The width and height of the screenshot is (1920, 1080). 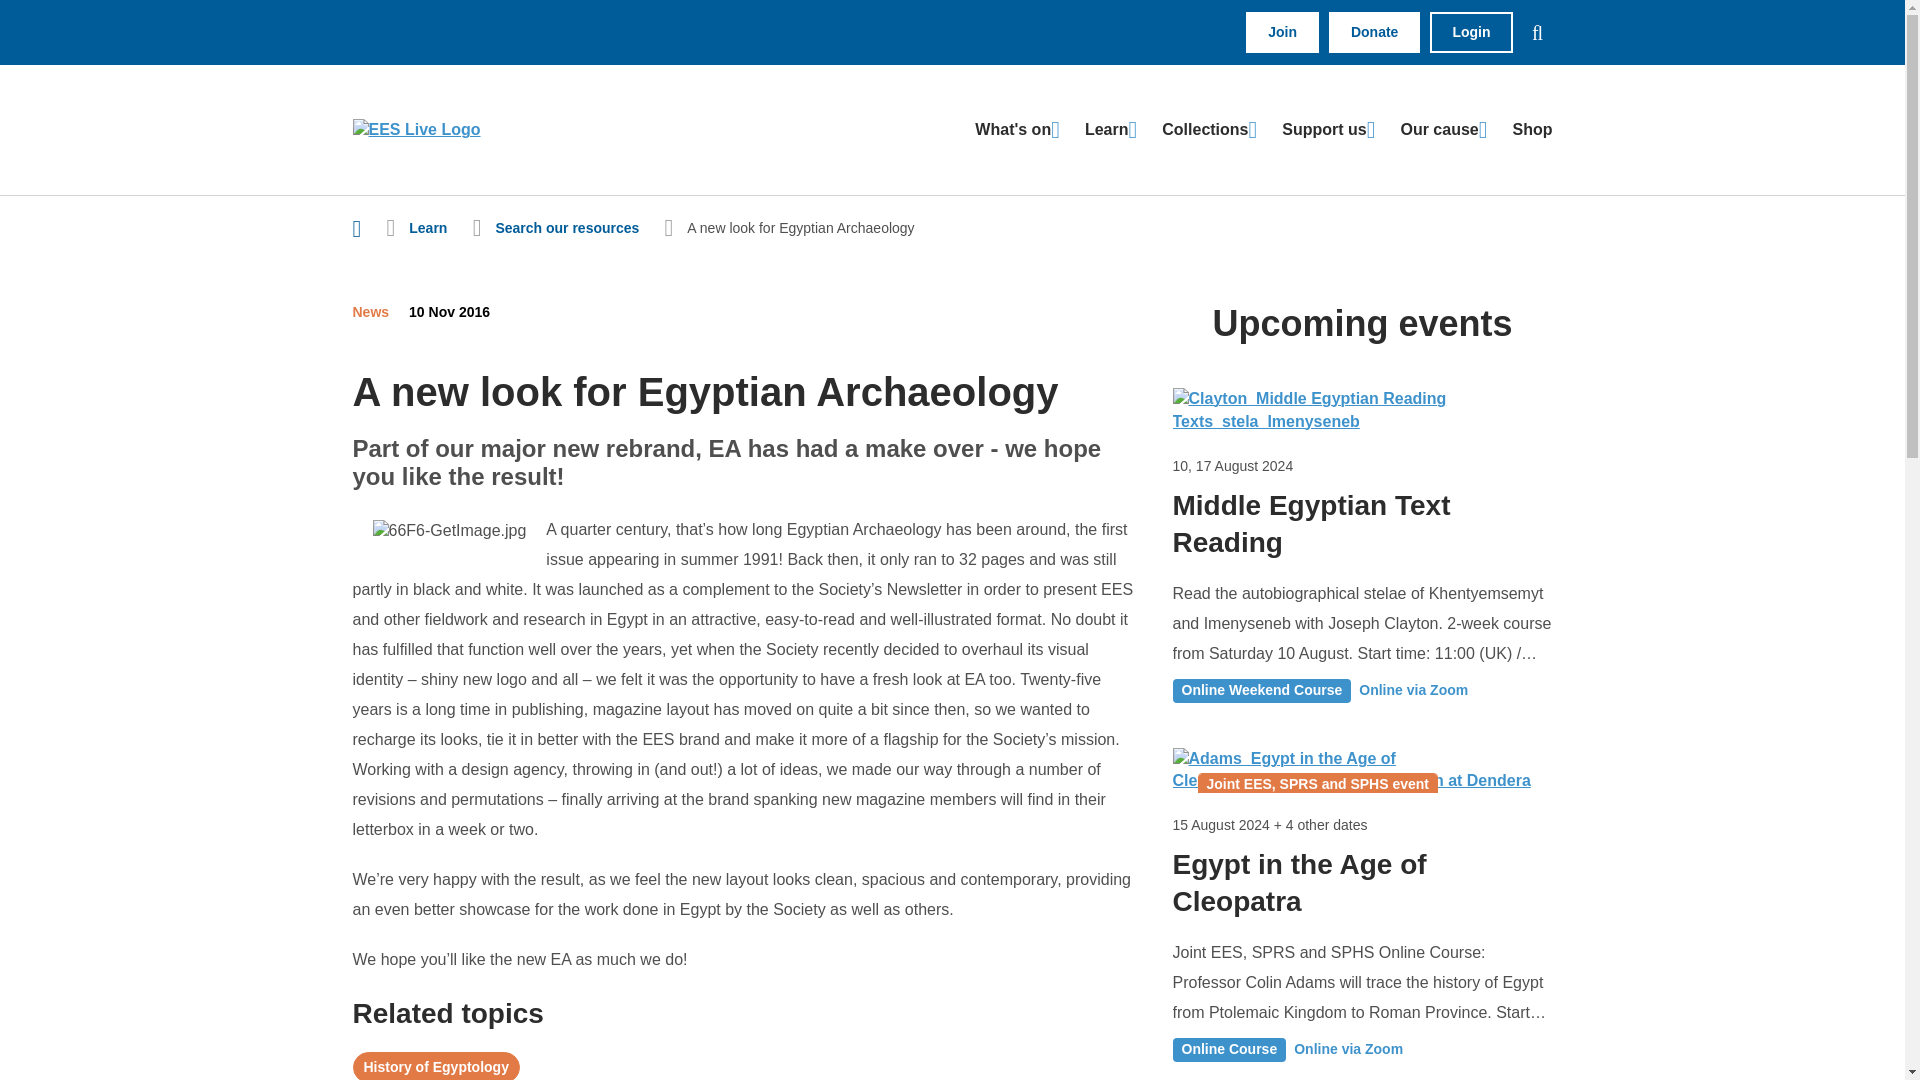 I want to click on Login, so click(x=1471, y=32).